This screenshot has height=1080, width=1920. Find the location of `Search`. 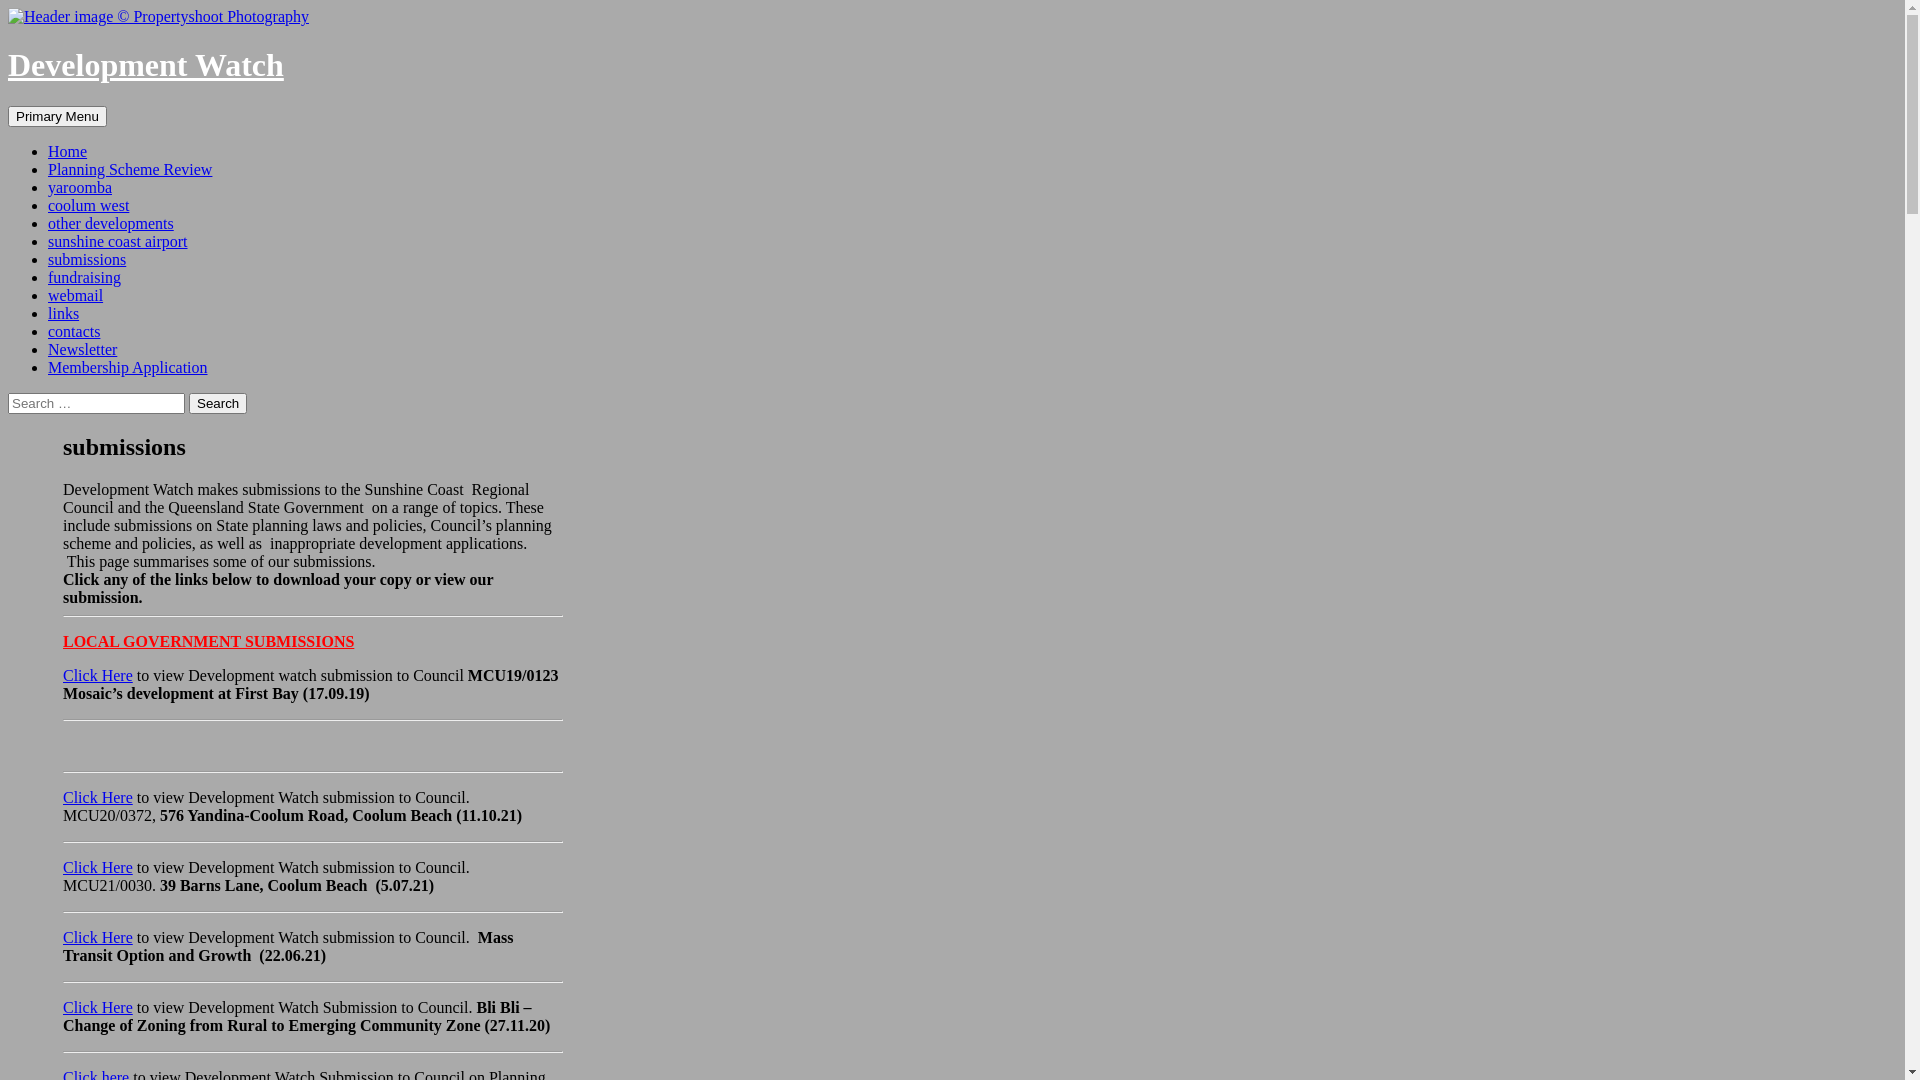

Search is located at coordinates (218, 404).